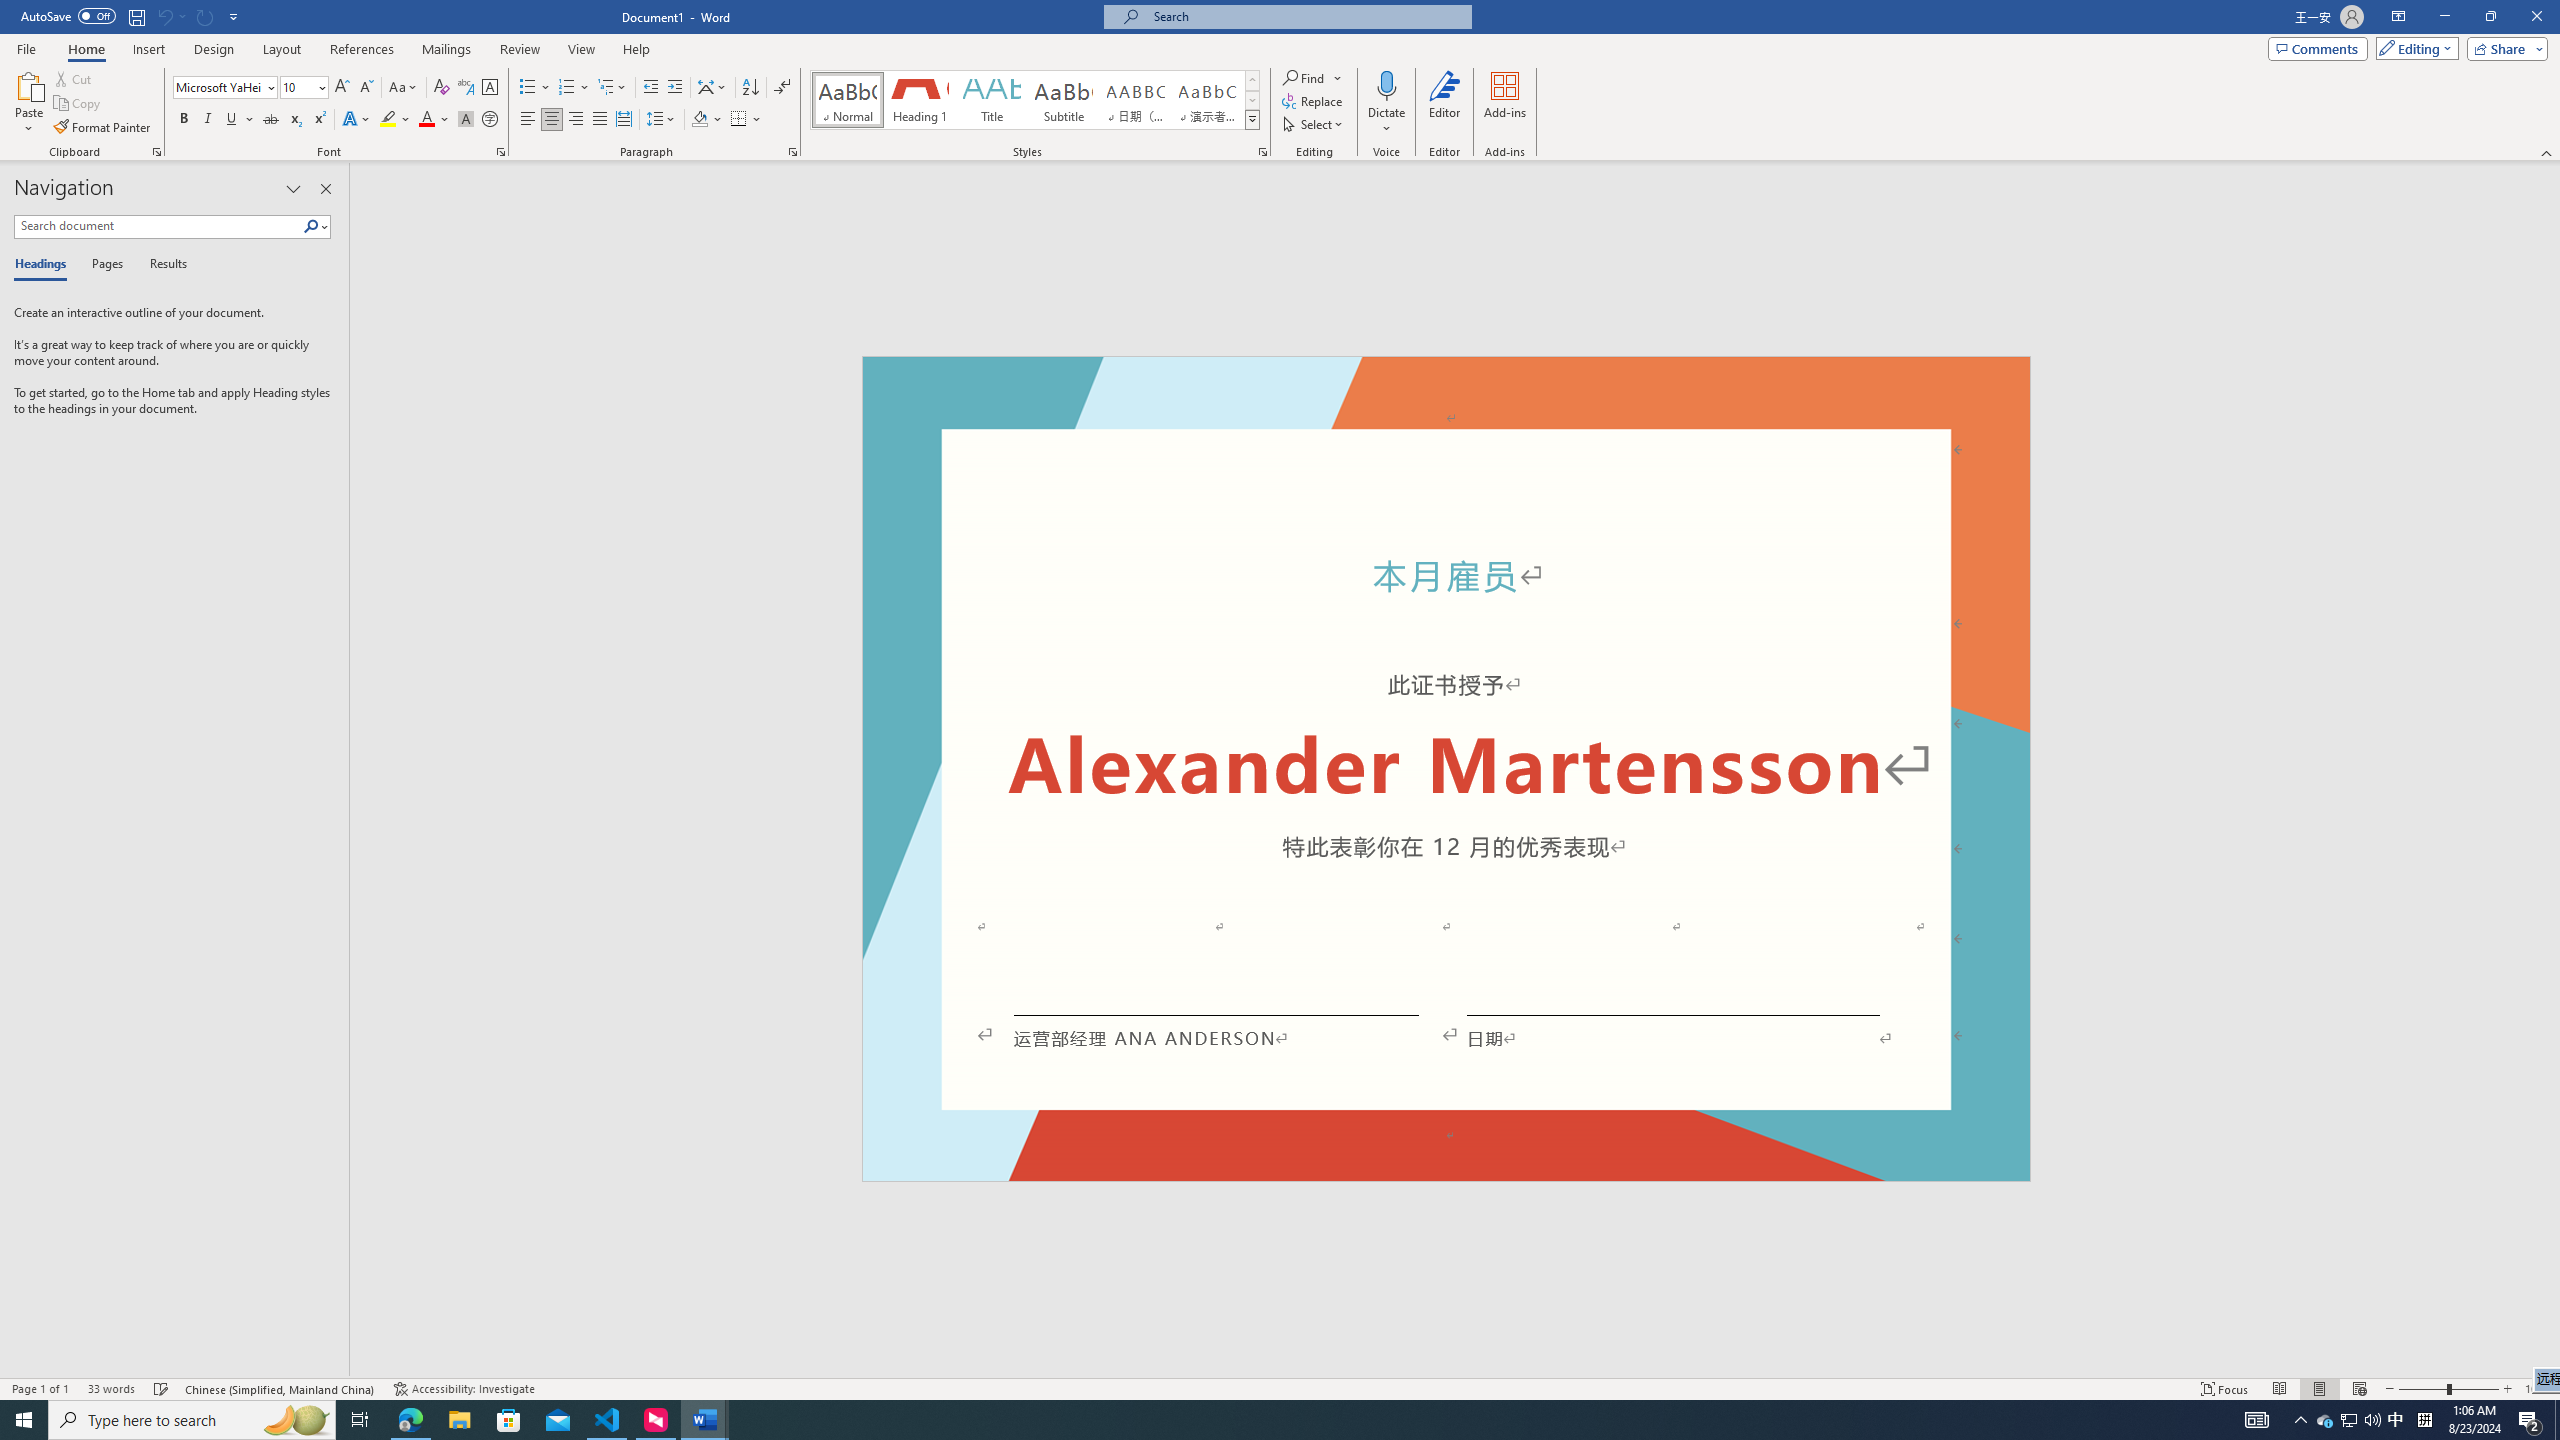 This screenshot has height=1440, width=2560. I want to click on Line and Paragraph Spacing, so click(662, 120).